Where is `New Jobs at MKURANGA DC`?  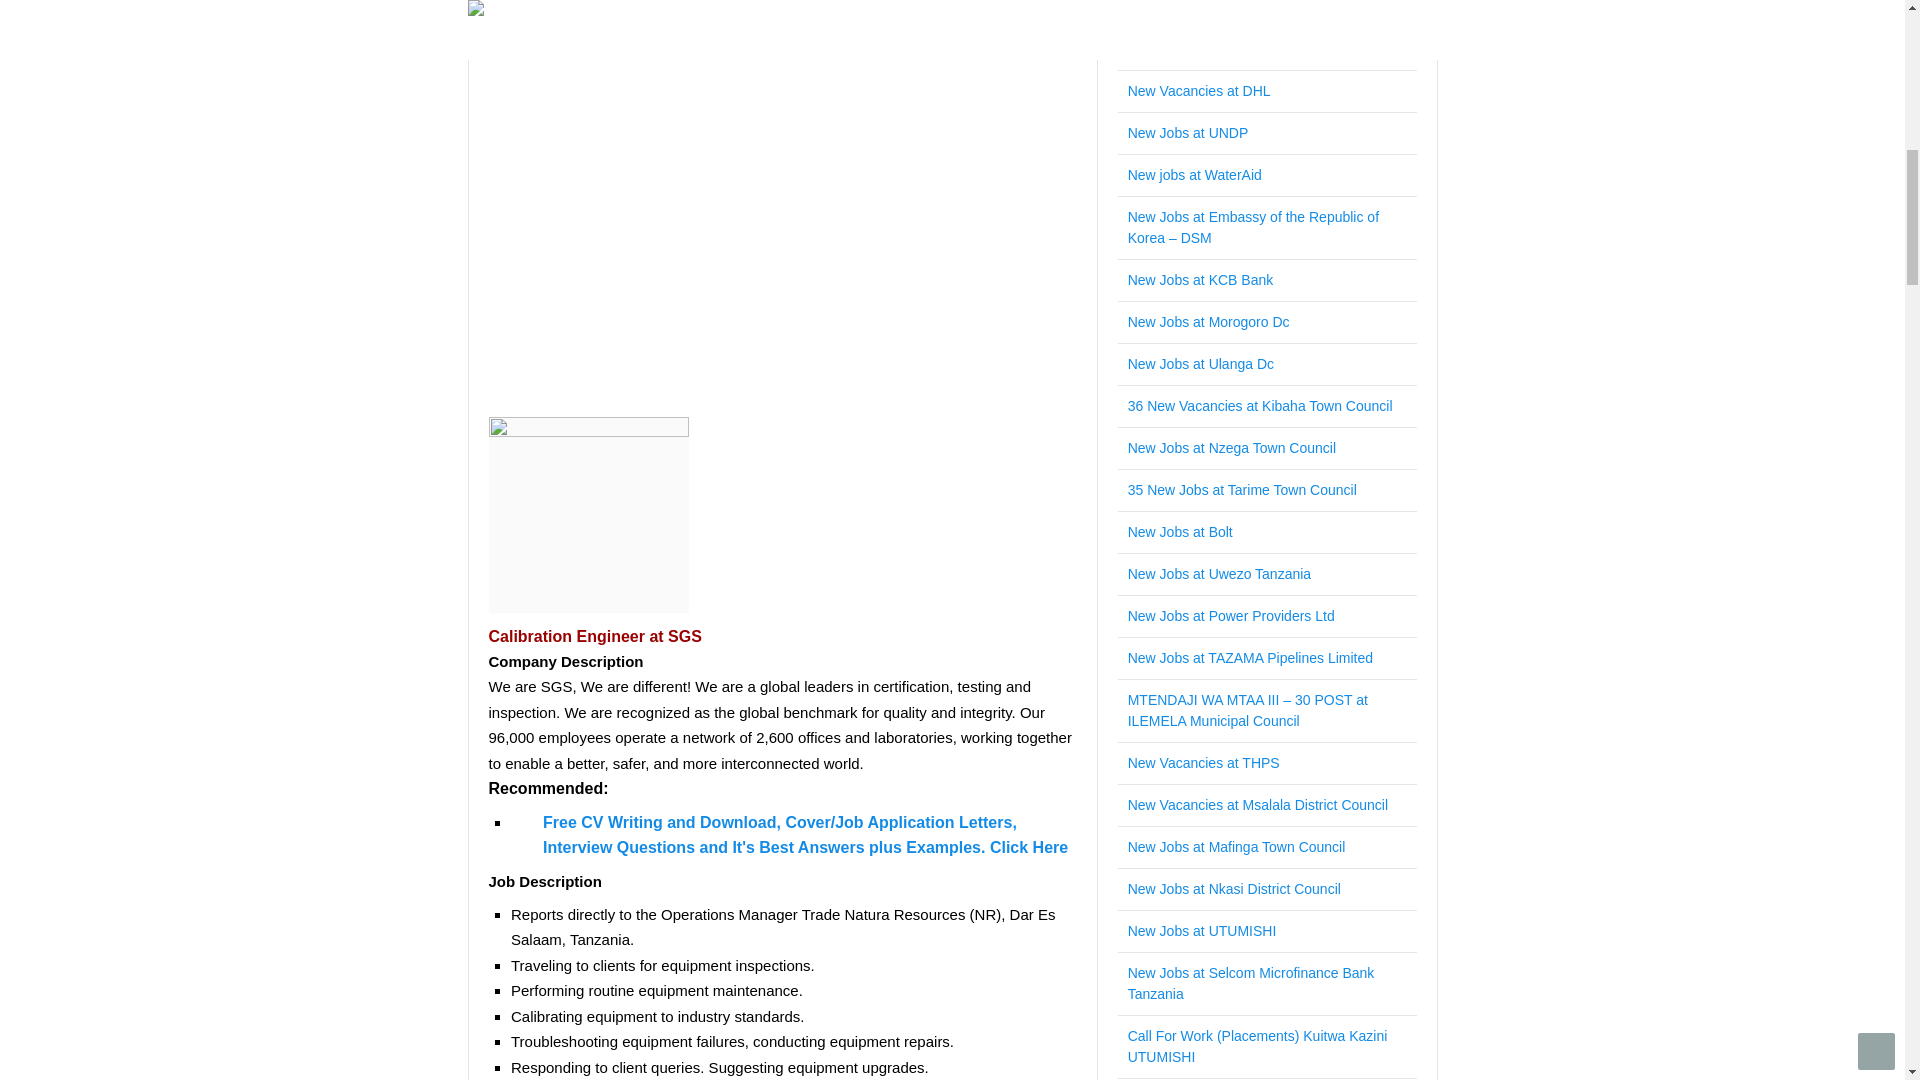
New Jobs at MKURANGA DC is located at coordinates (1220, 8).